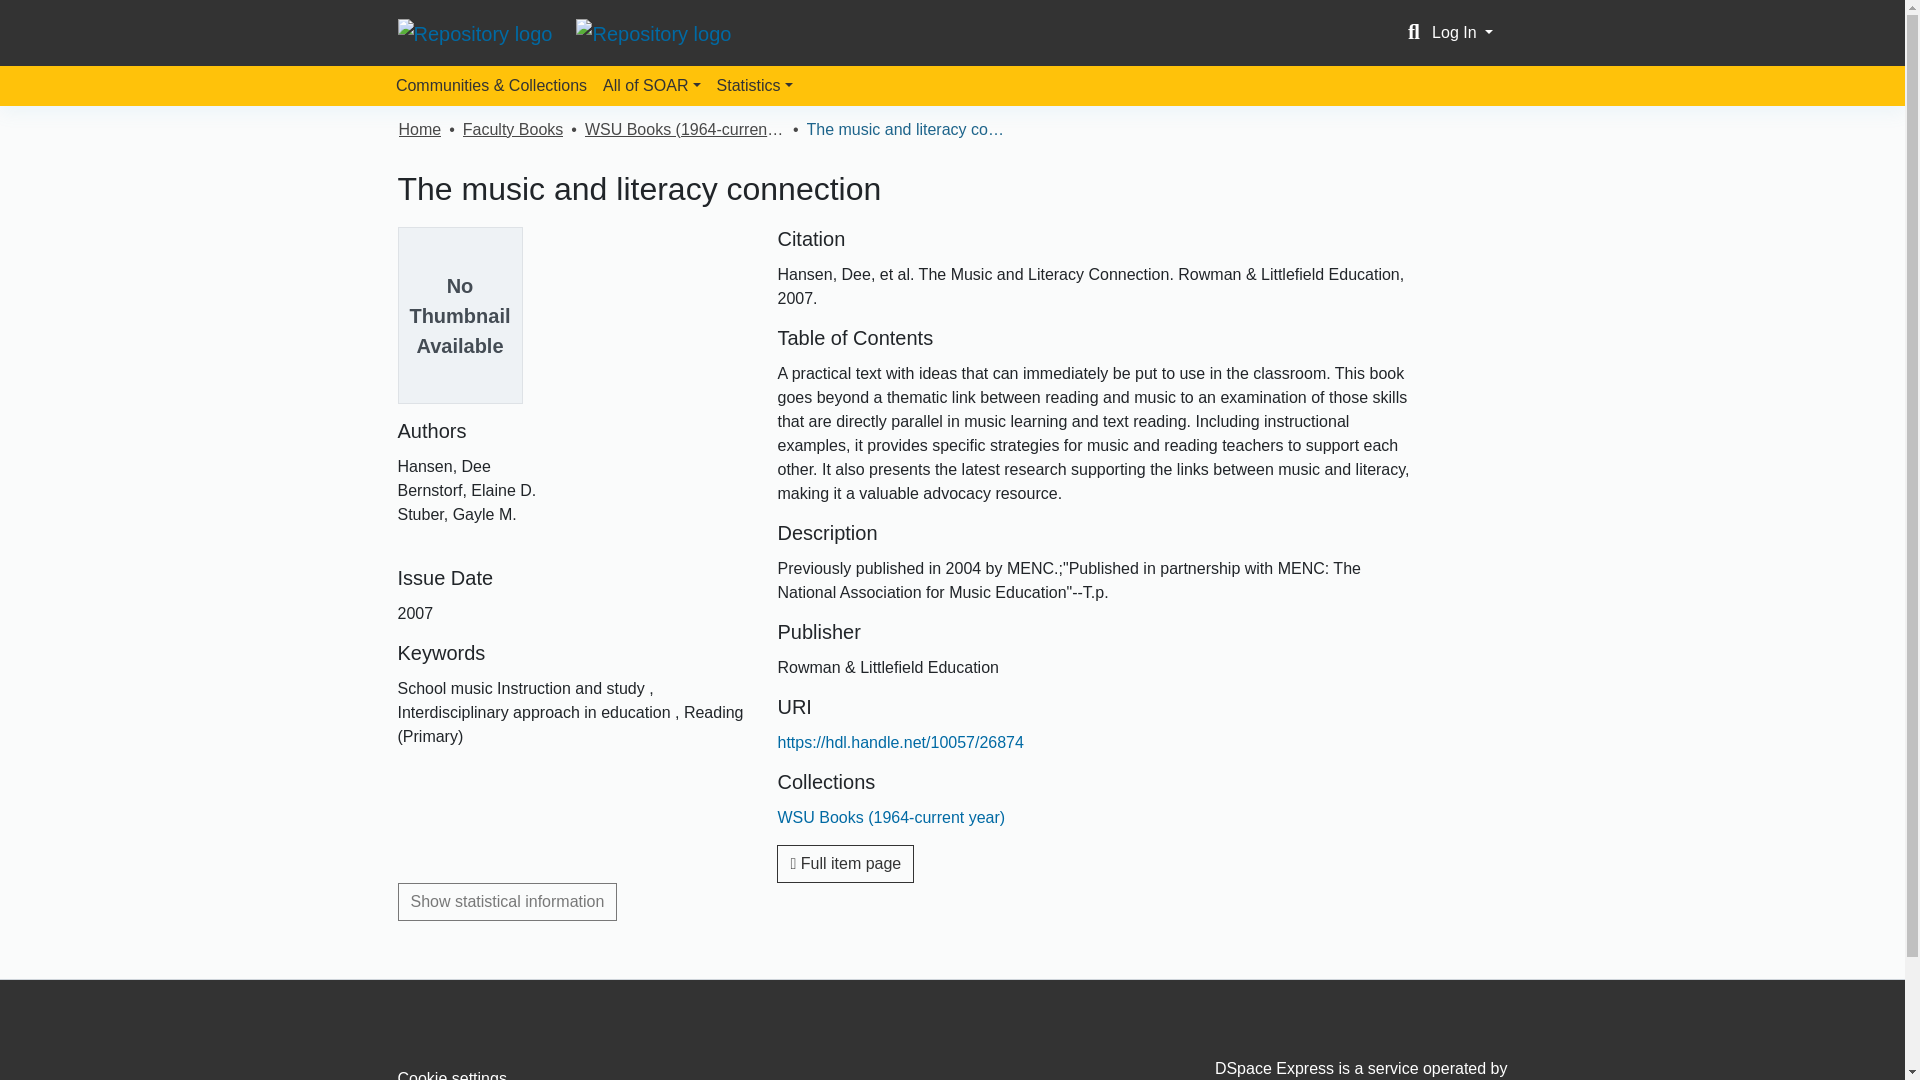 The width and height of the screenshot is (1920, 1080). Describe the element at coordinates (1462, 32) in the screenshot. I see `Log In` at that location.